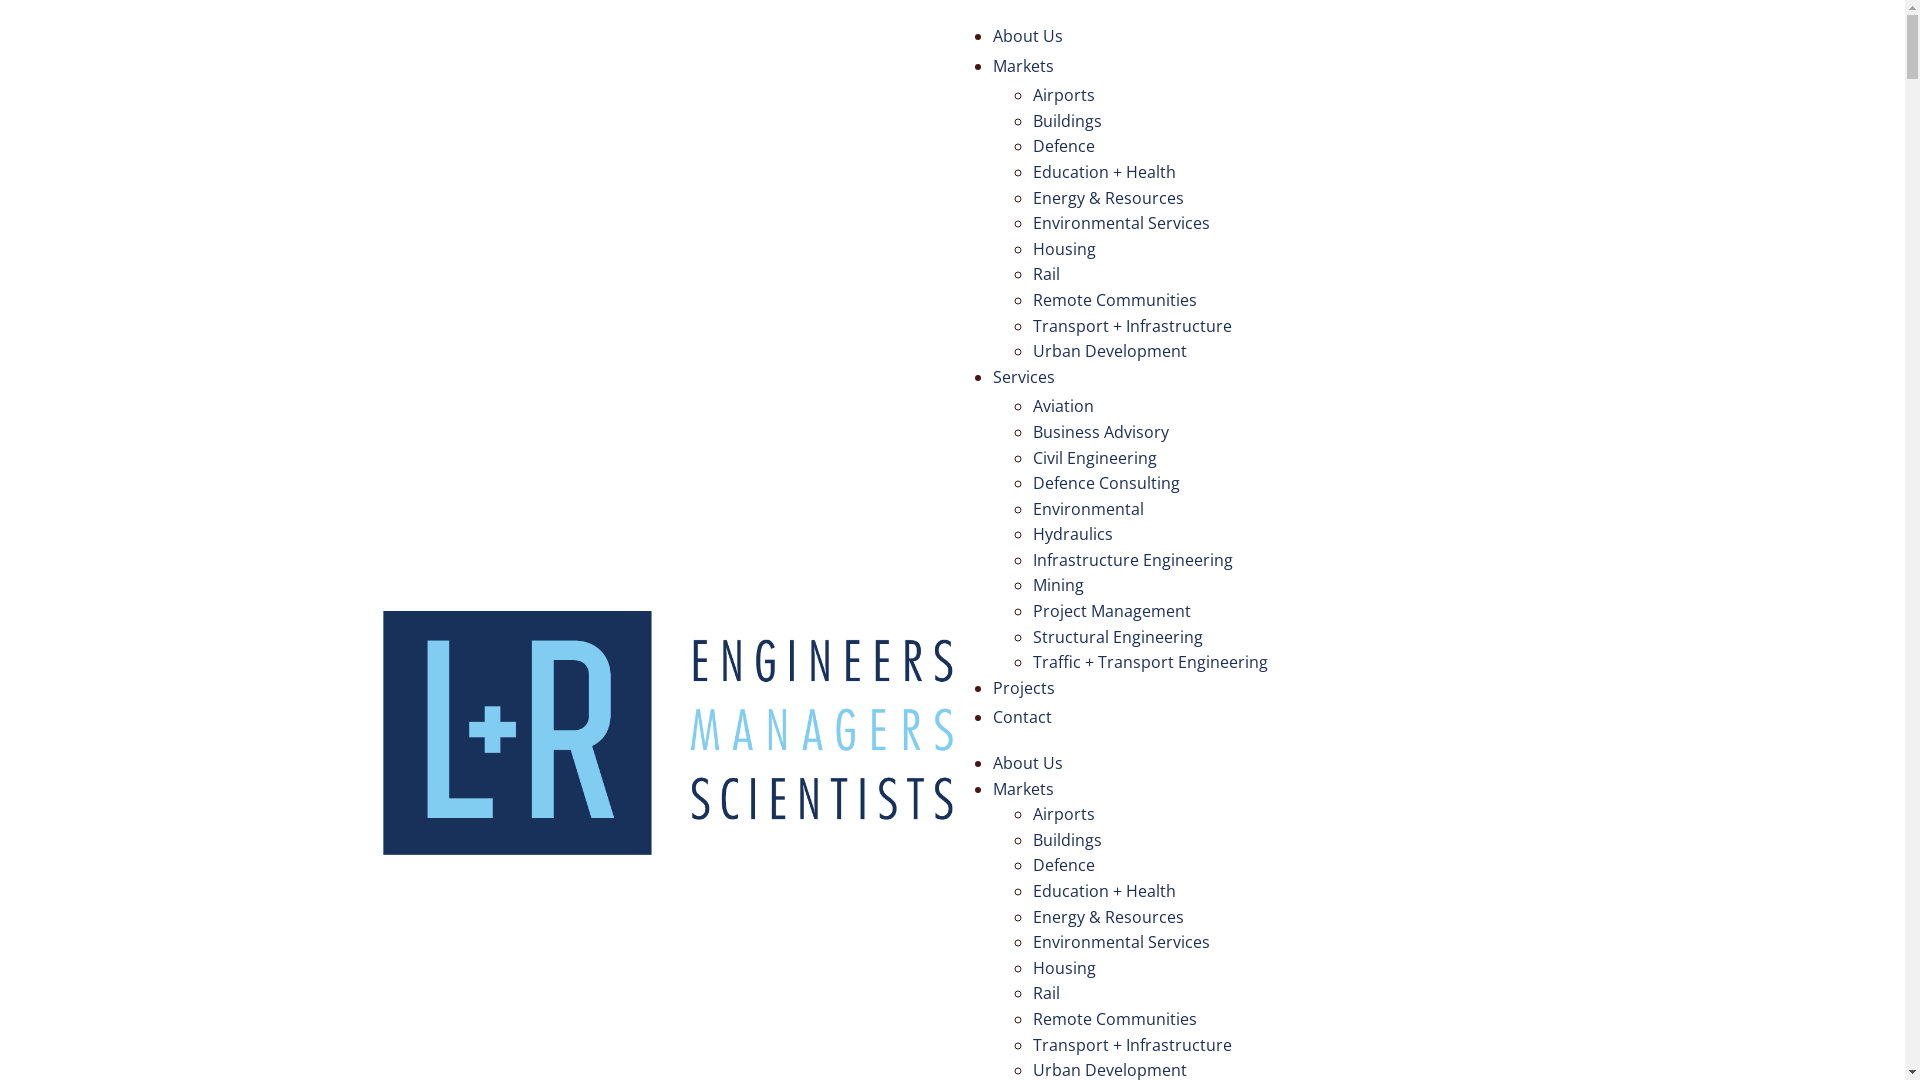 This screenshot has height=1080, width=1920. I want to click on About Us, so click(1257, 40).